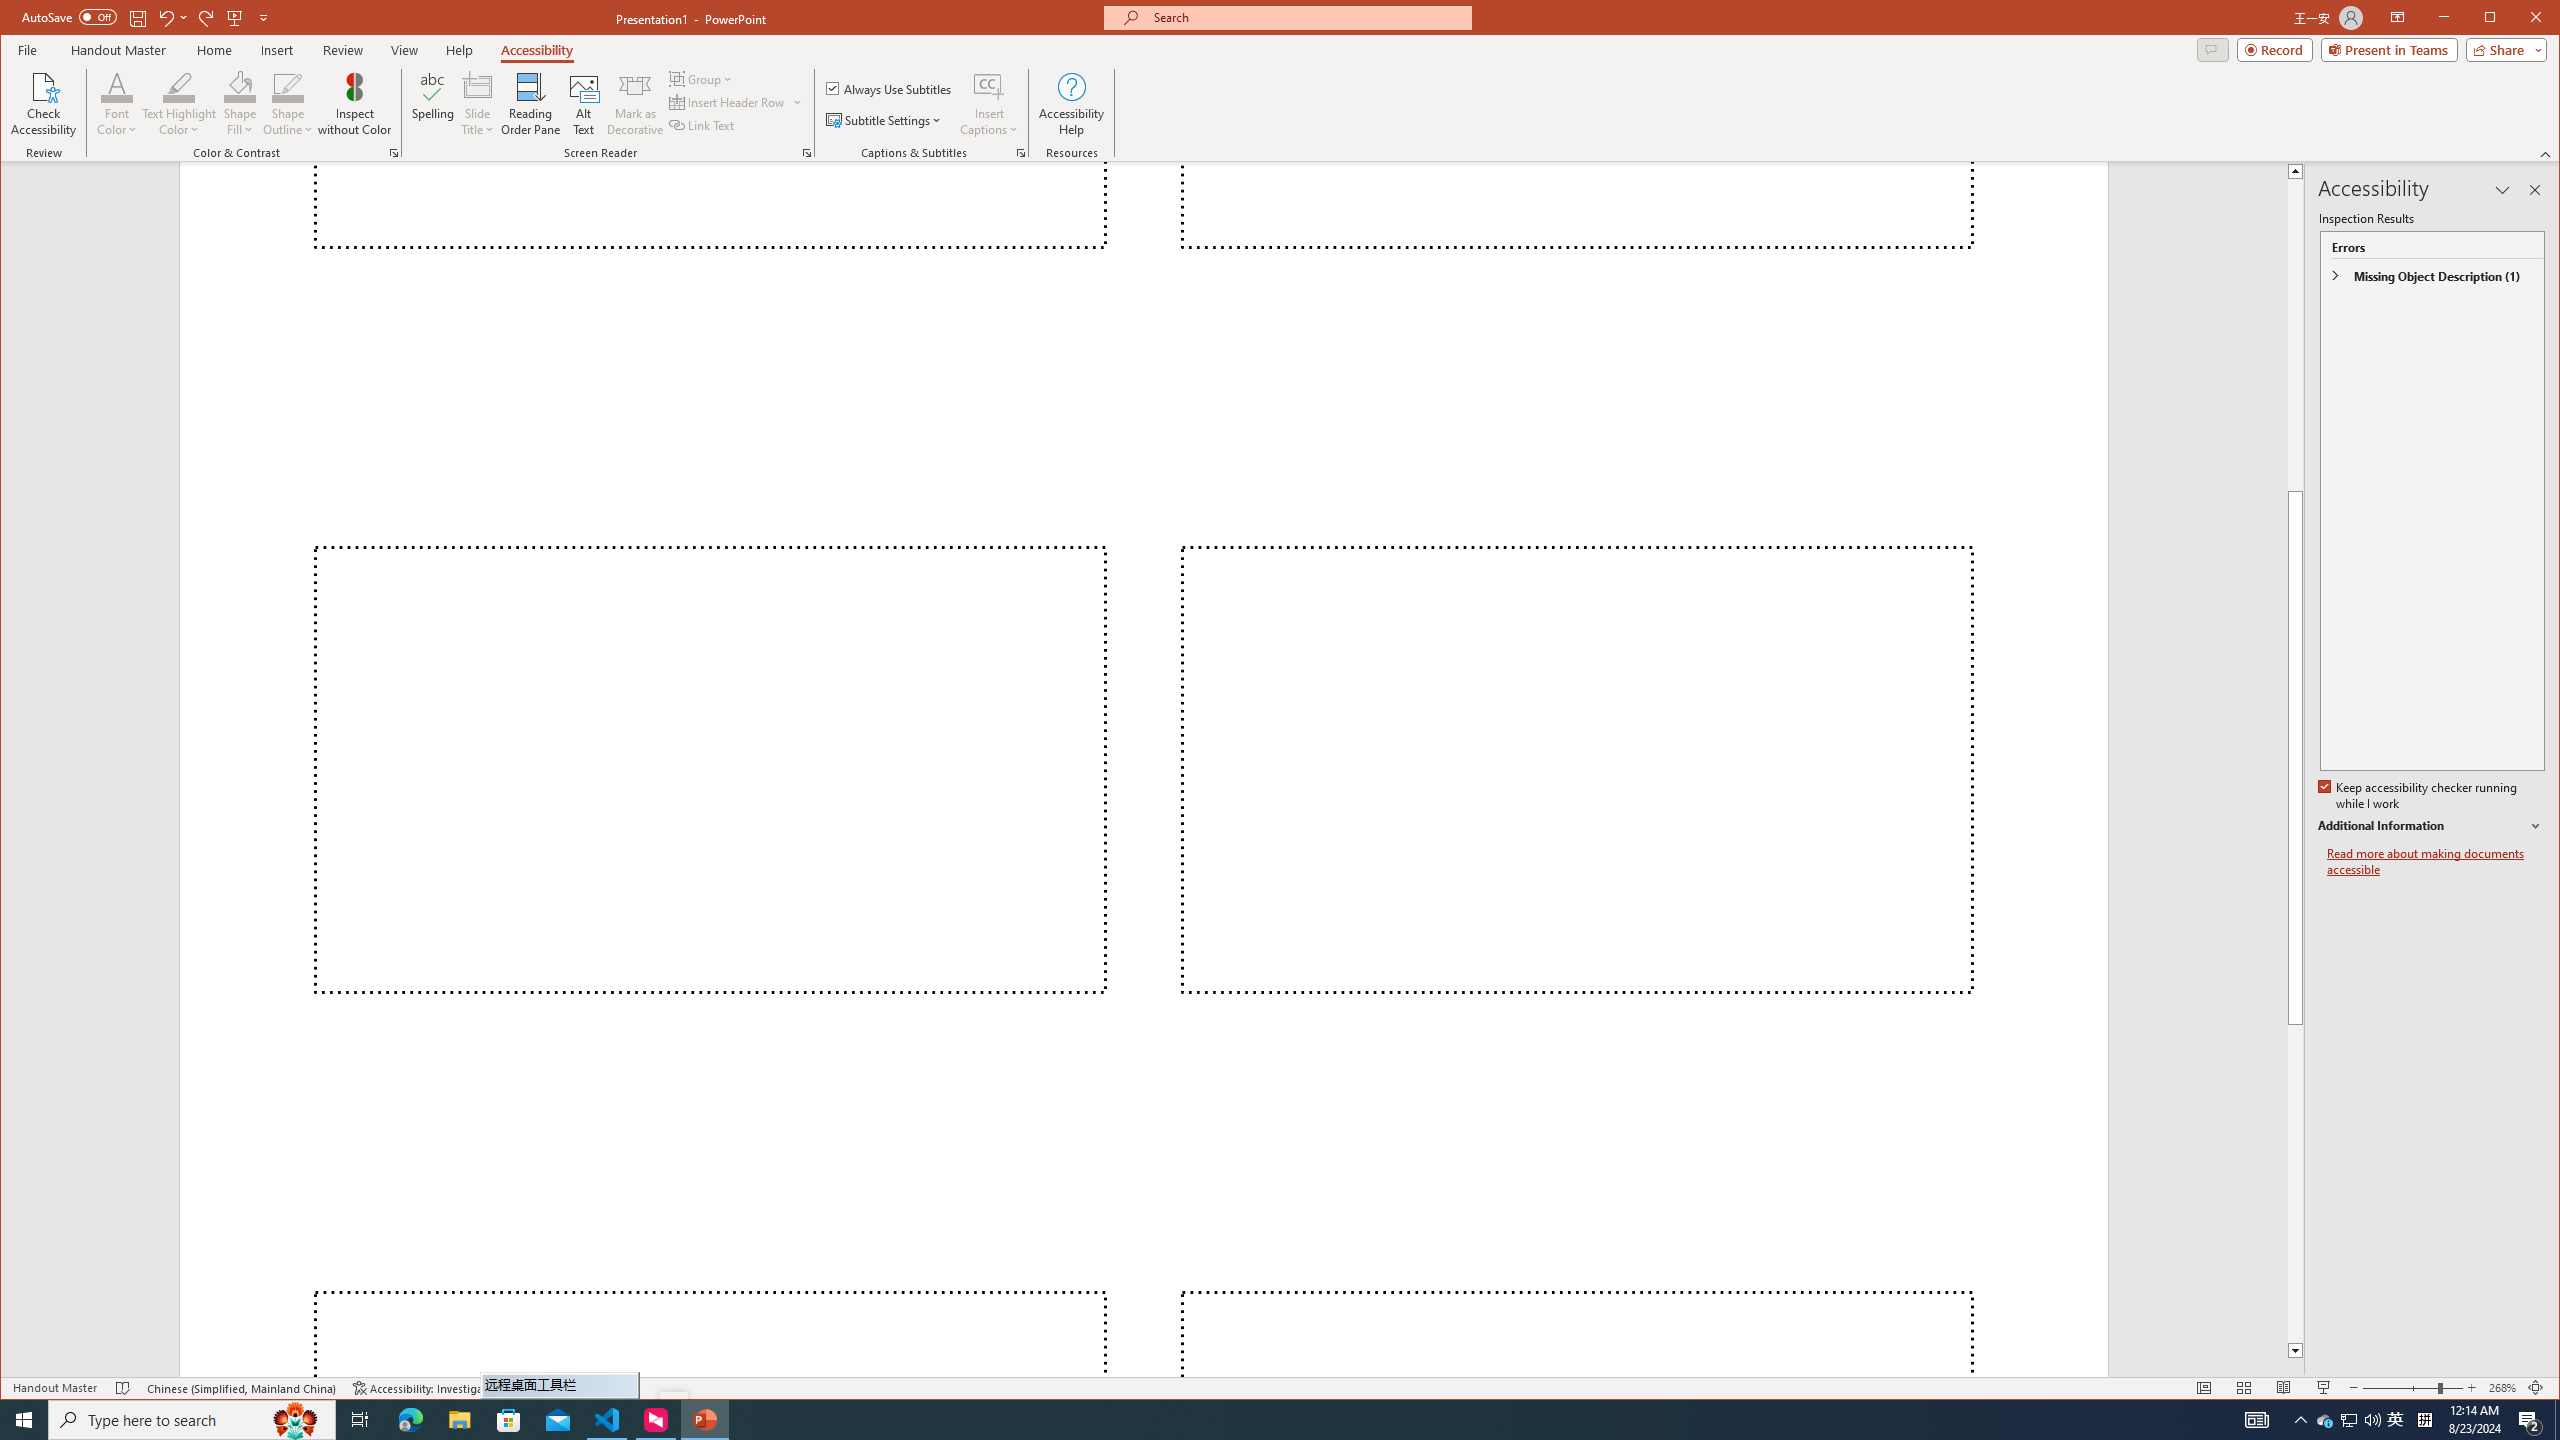  What do you see at coordinates (584, 104) in the screenshot?
I see `Alt Text` at bounding box center [584, 104].